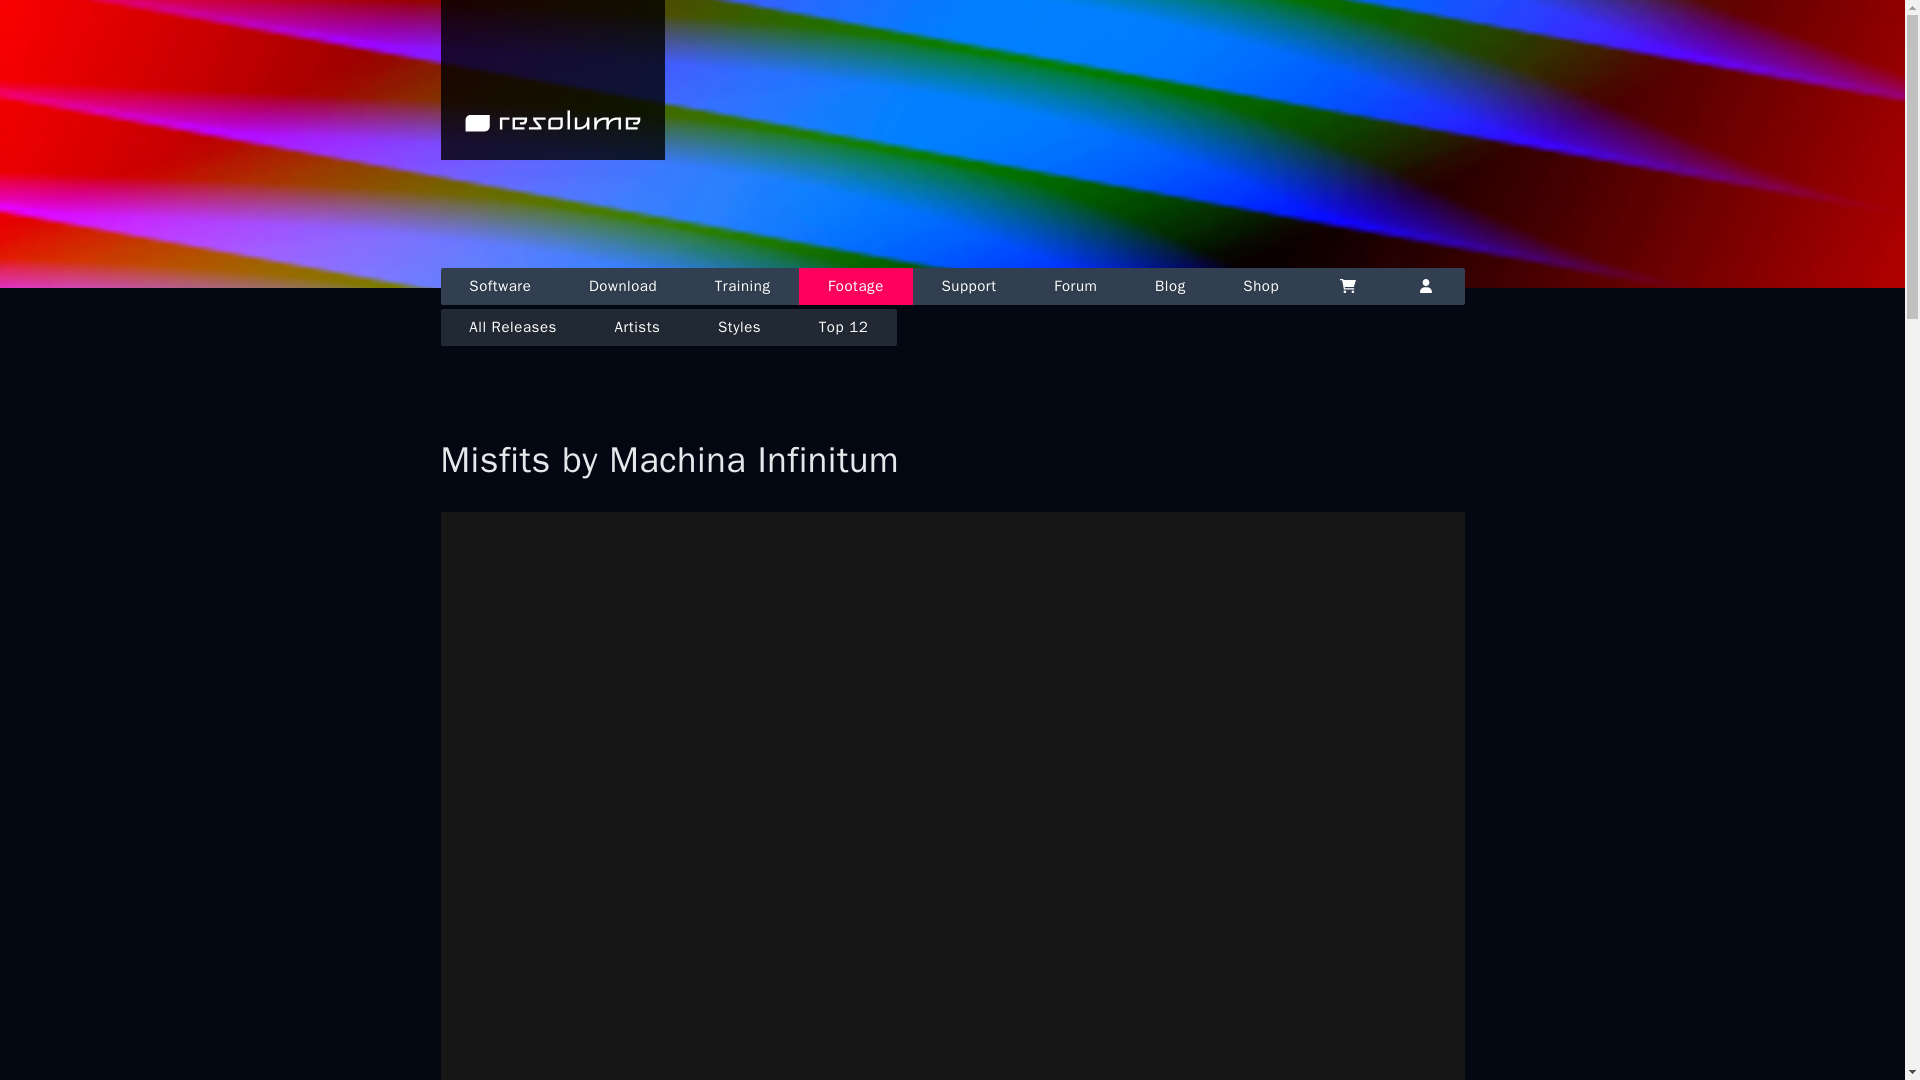  What do you see at coordinates (739, 326) in the screenshot?
I see `Styles` at bounding box center [739, 326].